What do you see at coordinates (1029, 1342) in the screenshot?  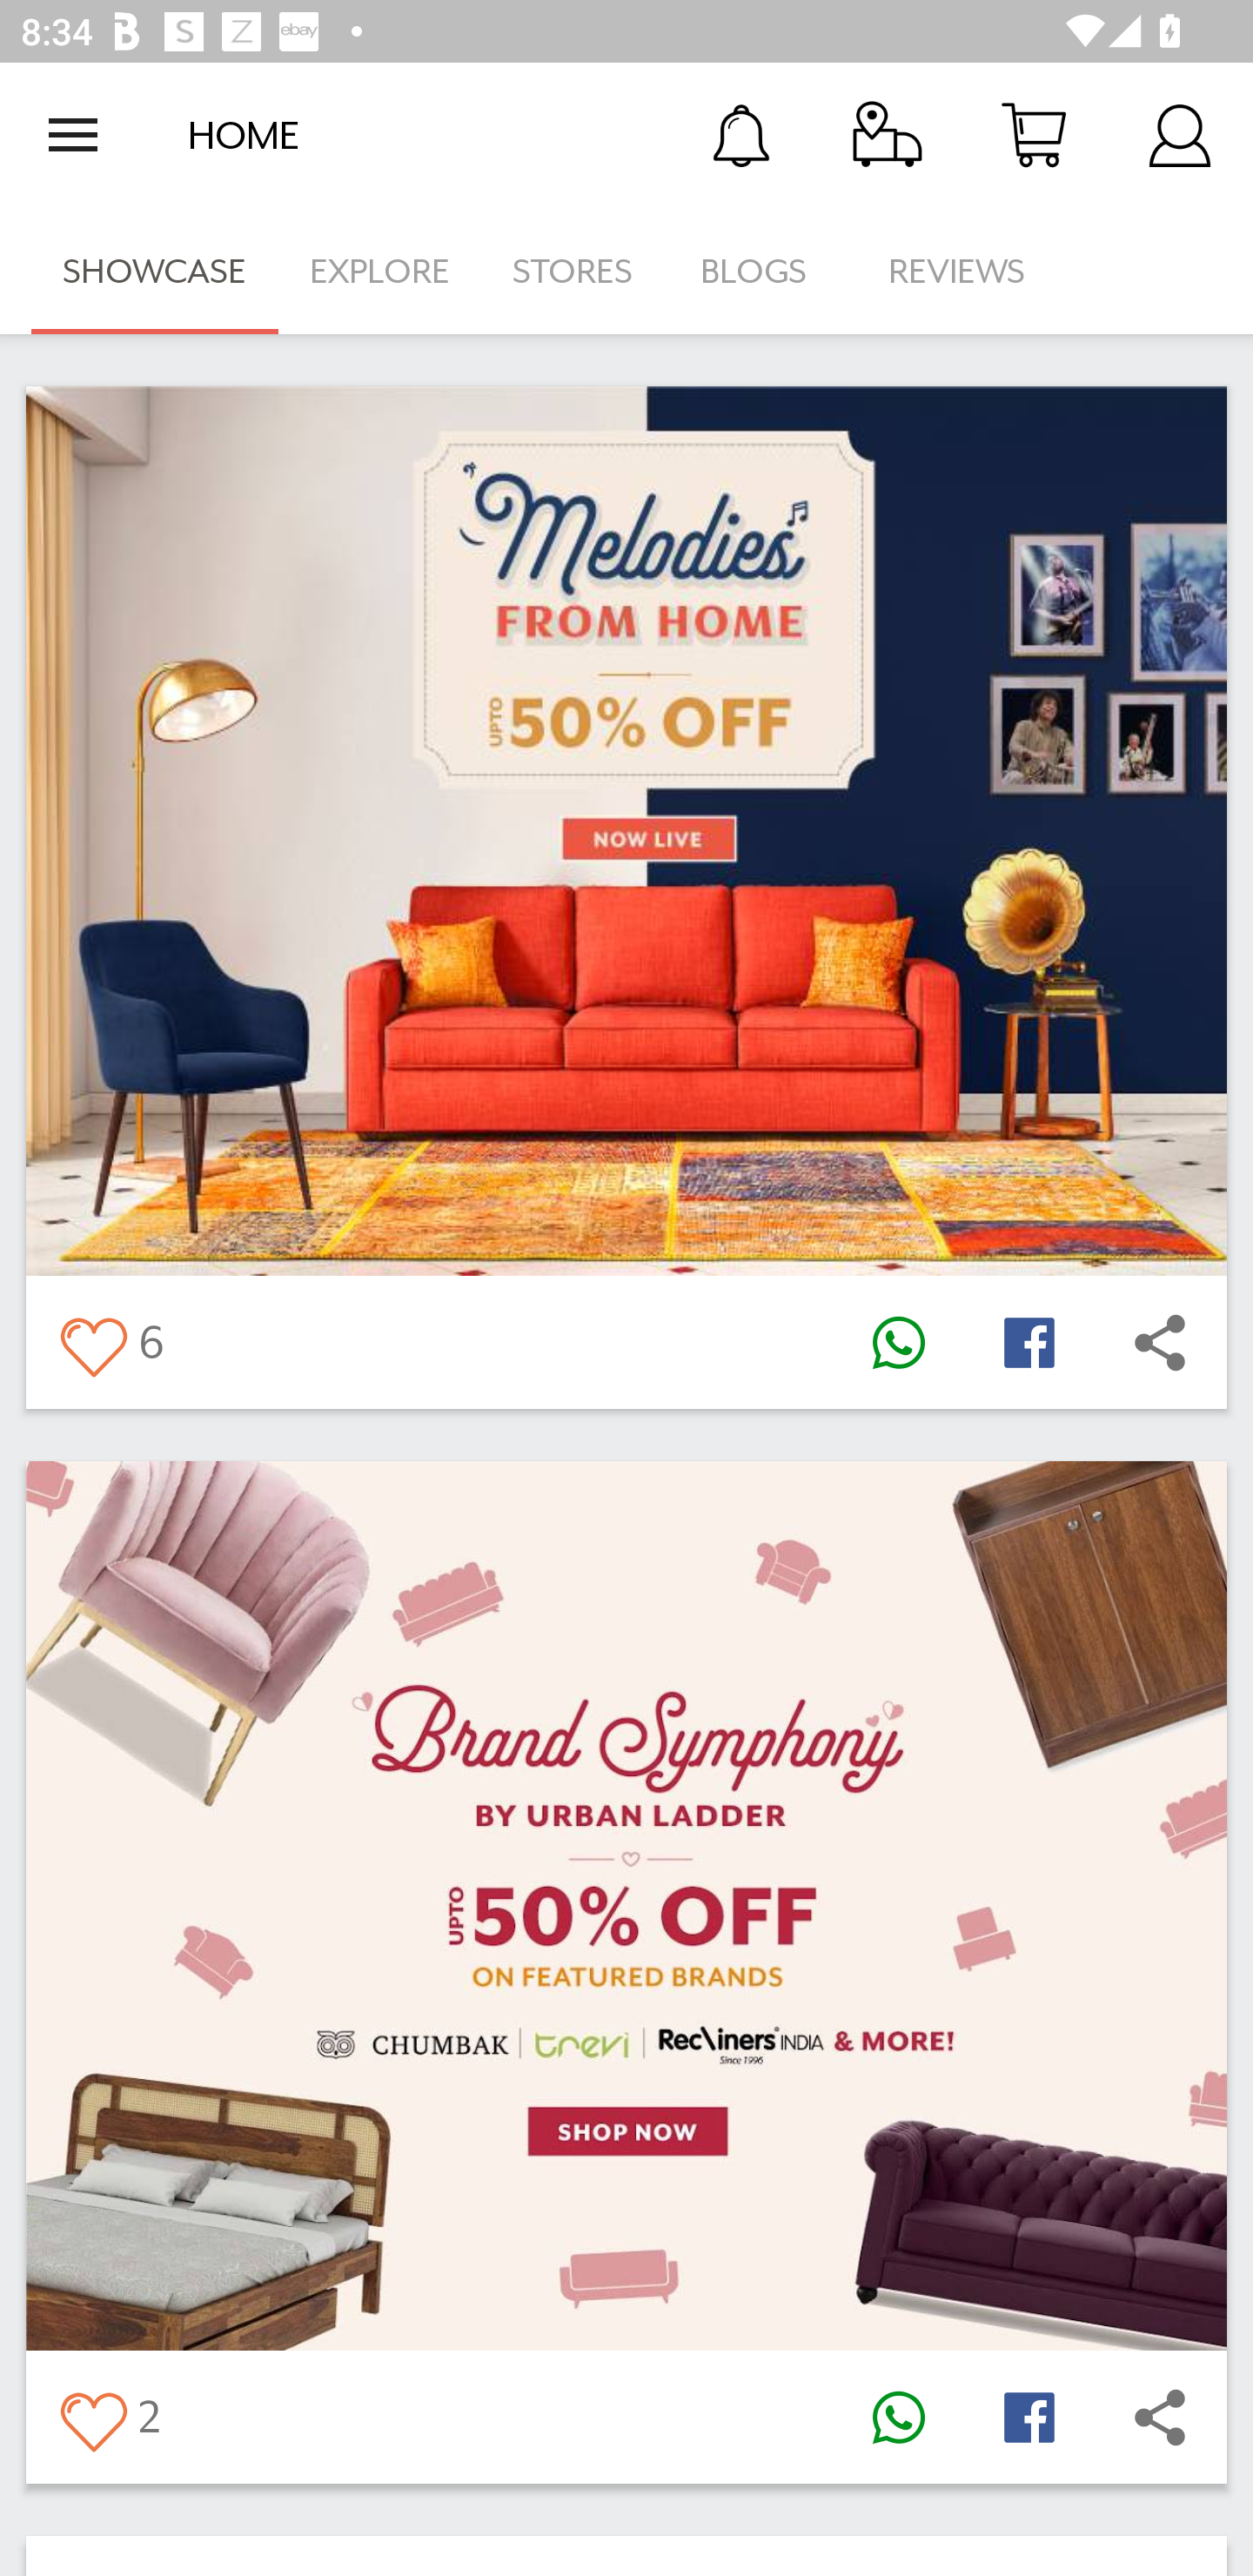 I see `` at bounding box center [1029, 1342].